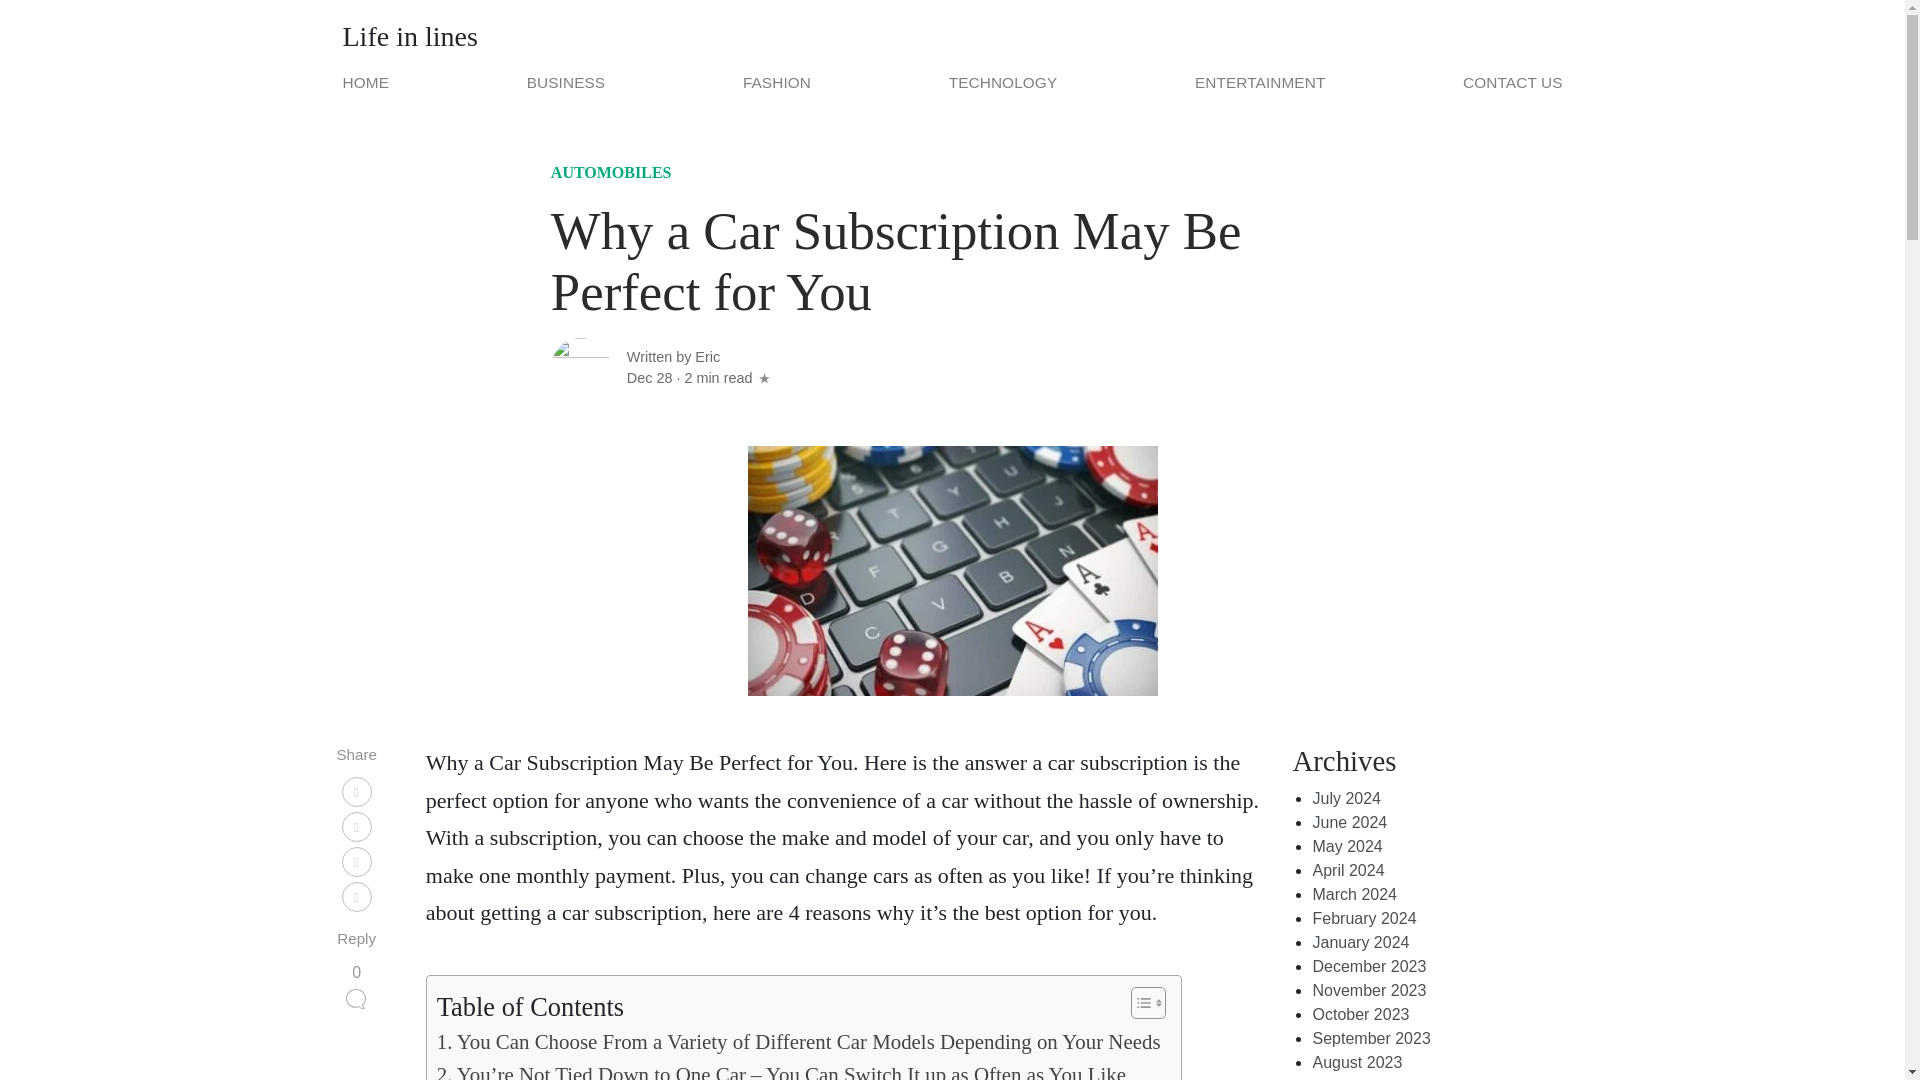 The width and height of the screenshot is (1920, 1080). I want to click on December 2023, so click(1368, 966).